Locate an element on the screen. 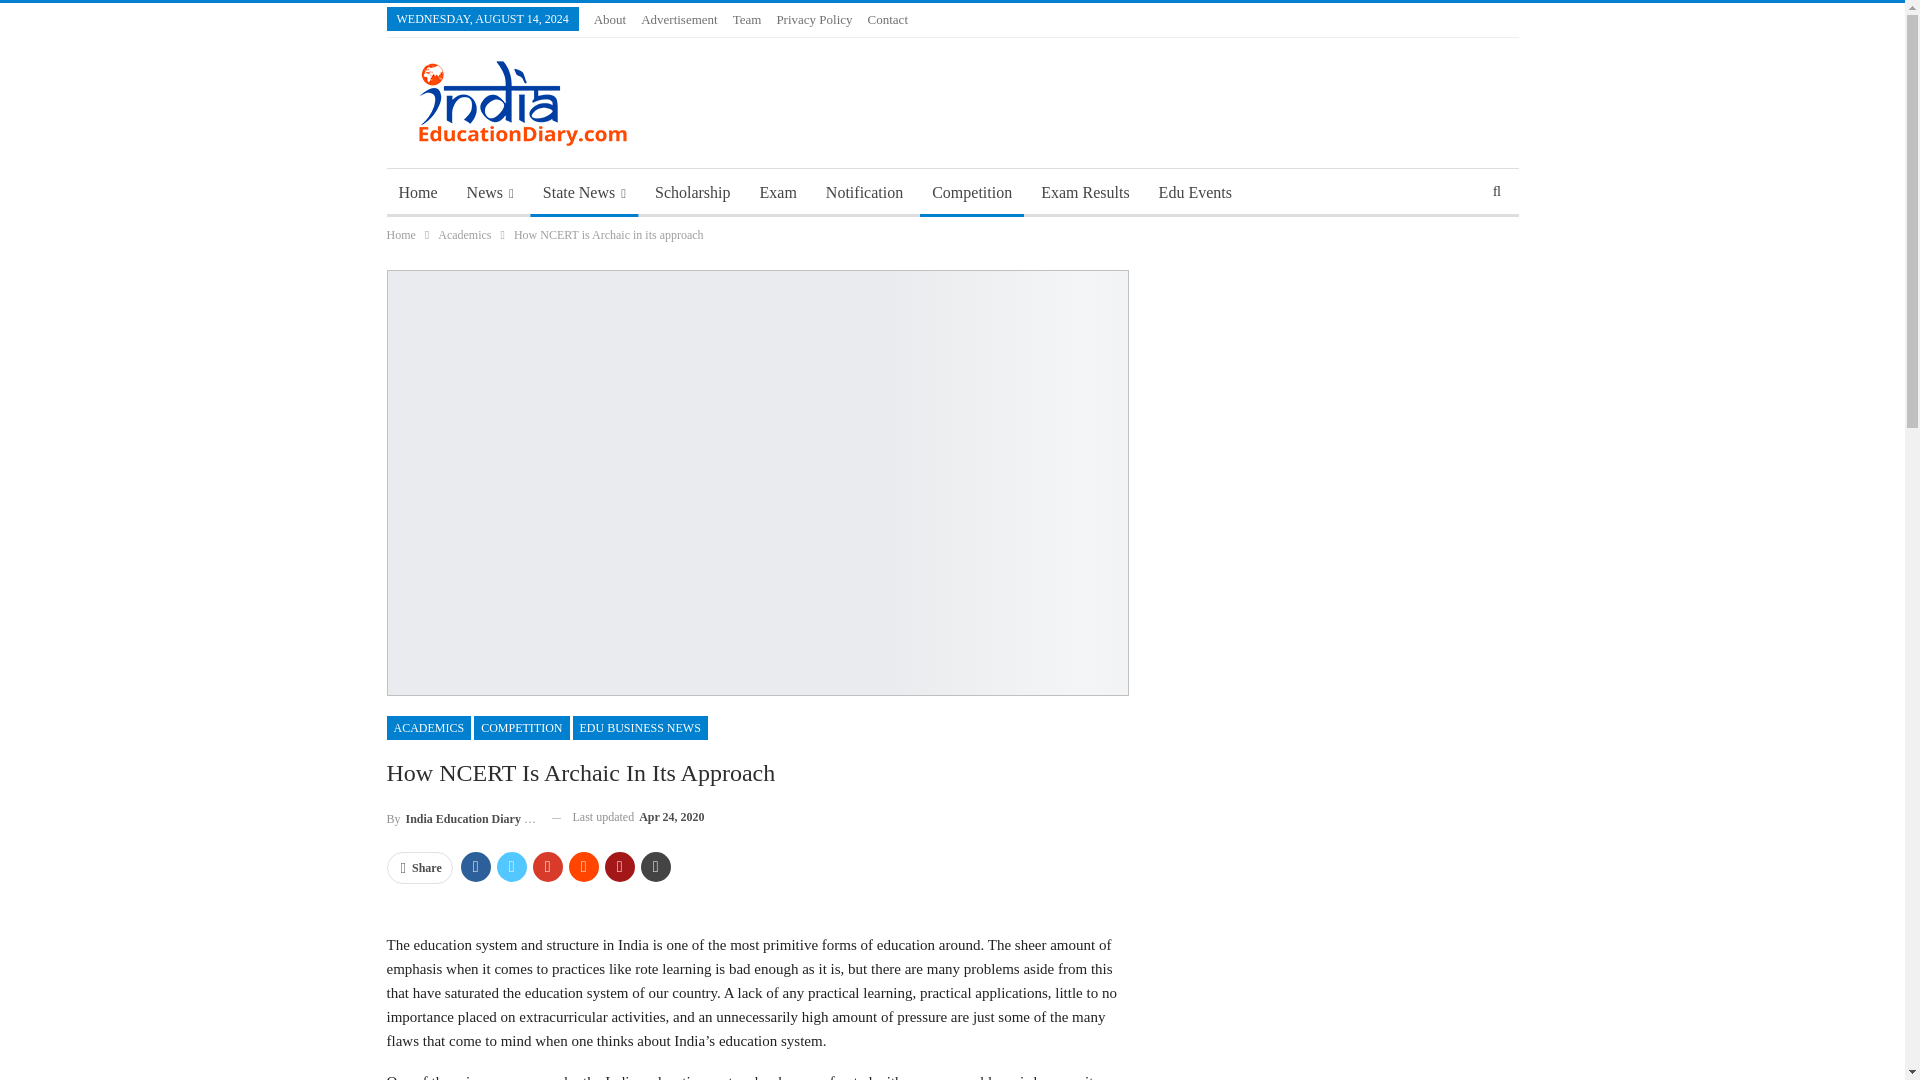 This screenshot has height=1080, width=1920. Browse Author Articles is located at coordinates (460, 816).